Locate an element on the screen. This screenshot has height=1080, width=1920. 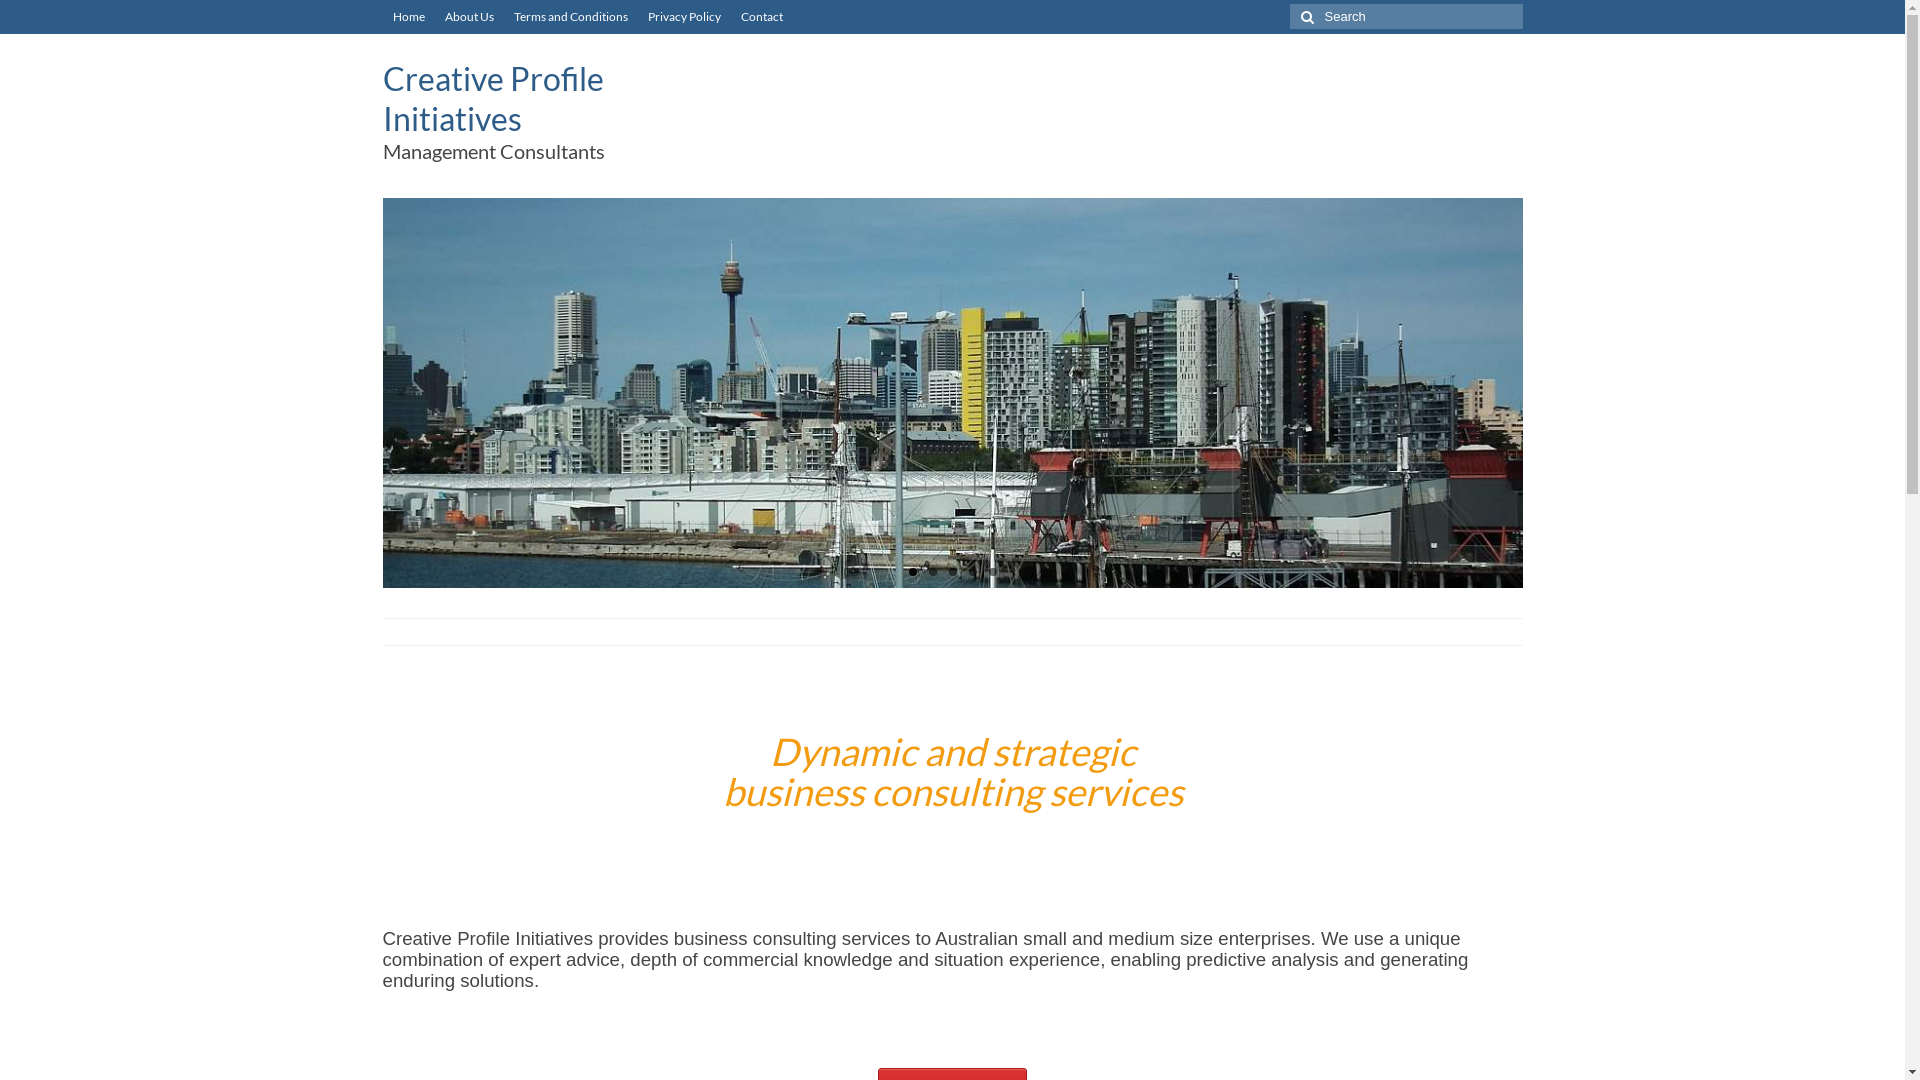
About Us is located at coordinates (468, 17).